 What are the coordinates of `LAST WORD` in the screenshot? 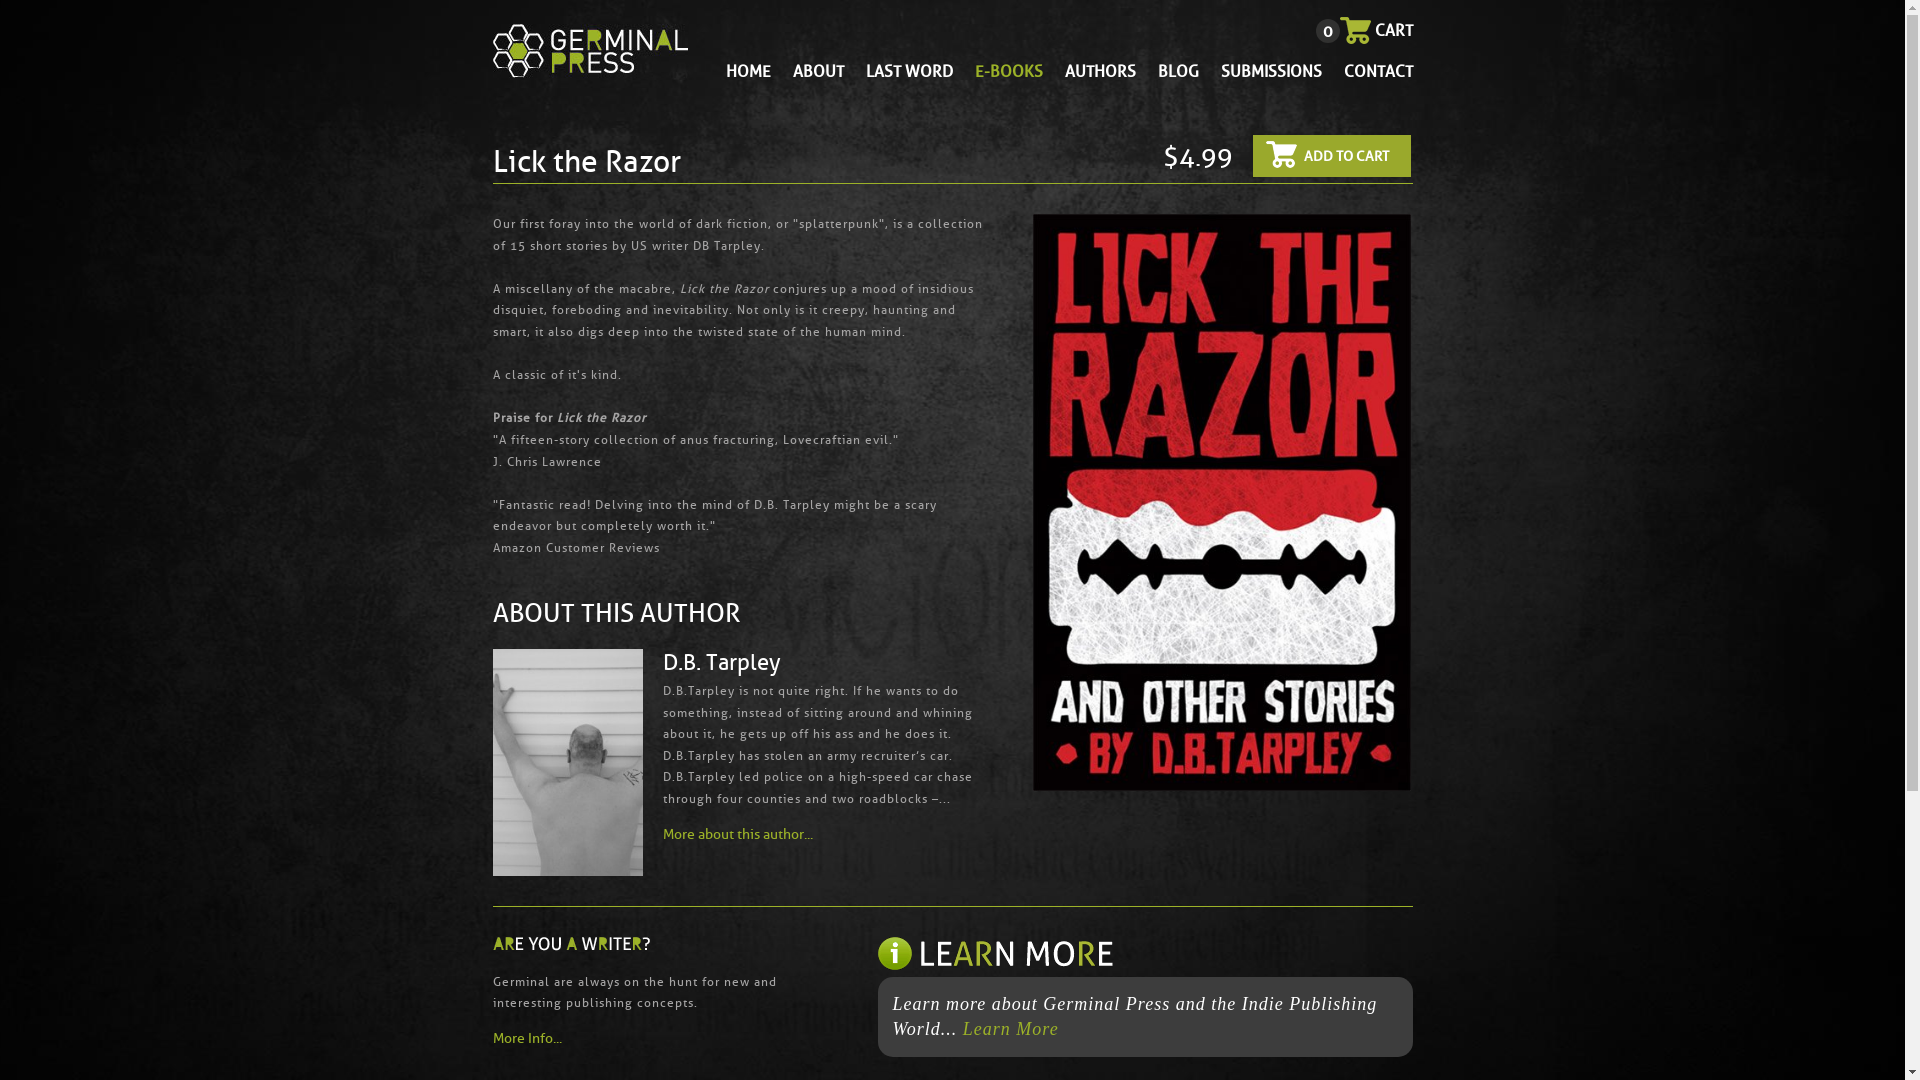 It's located at (910, 72).